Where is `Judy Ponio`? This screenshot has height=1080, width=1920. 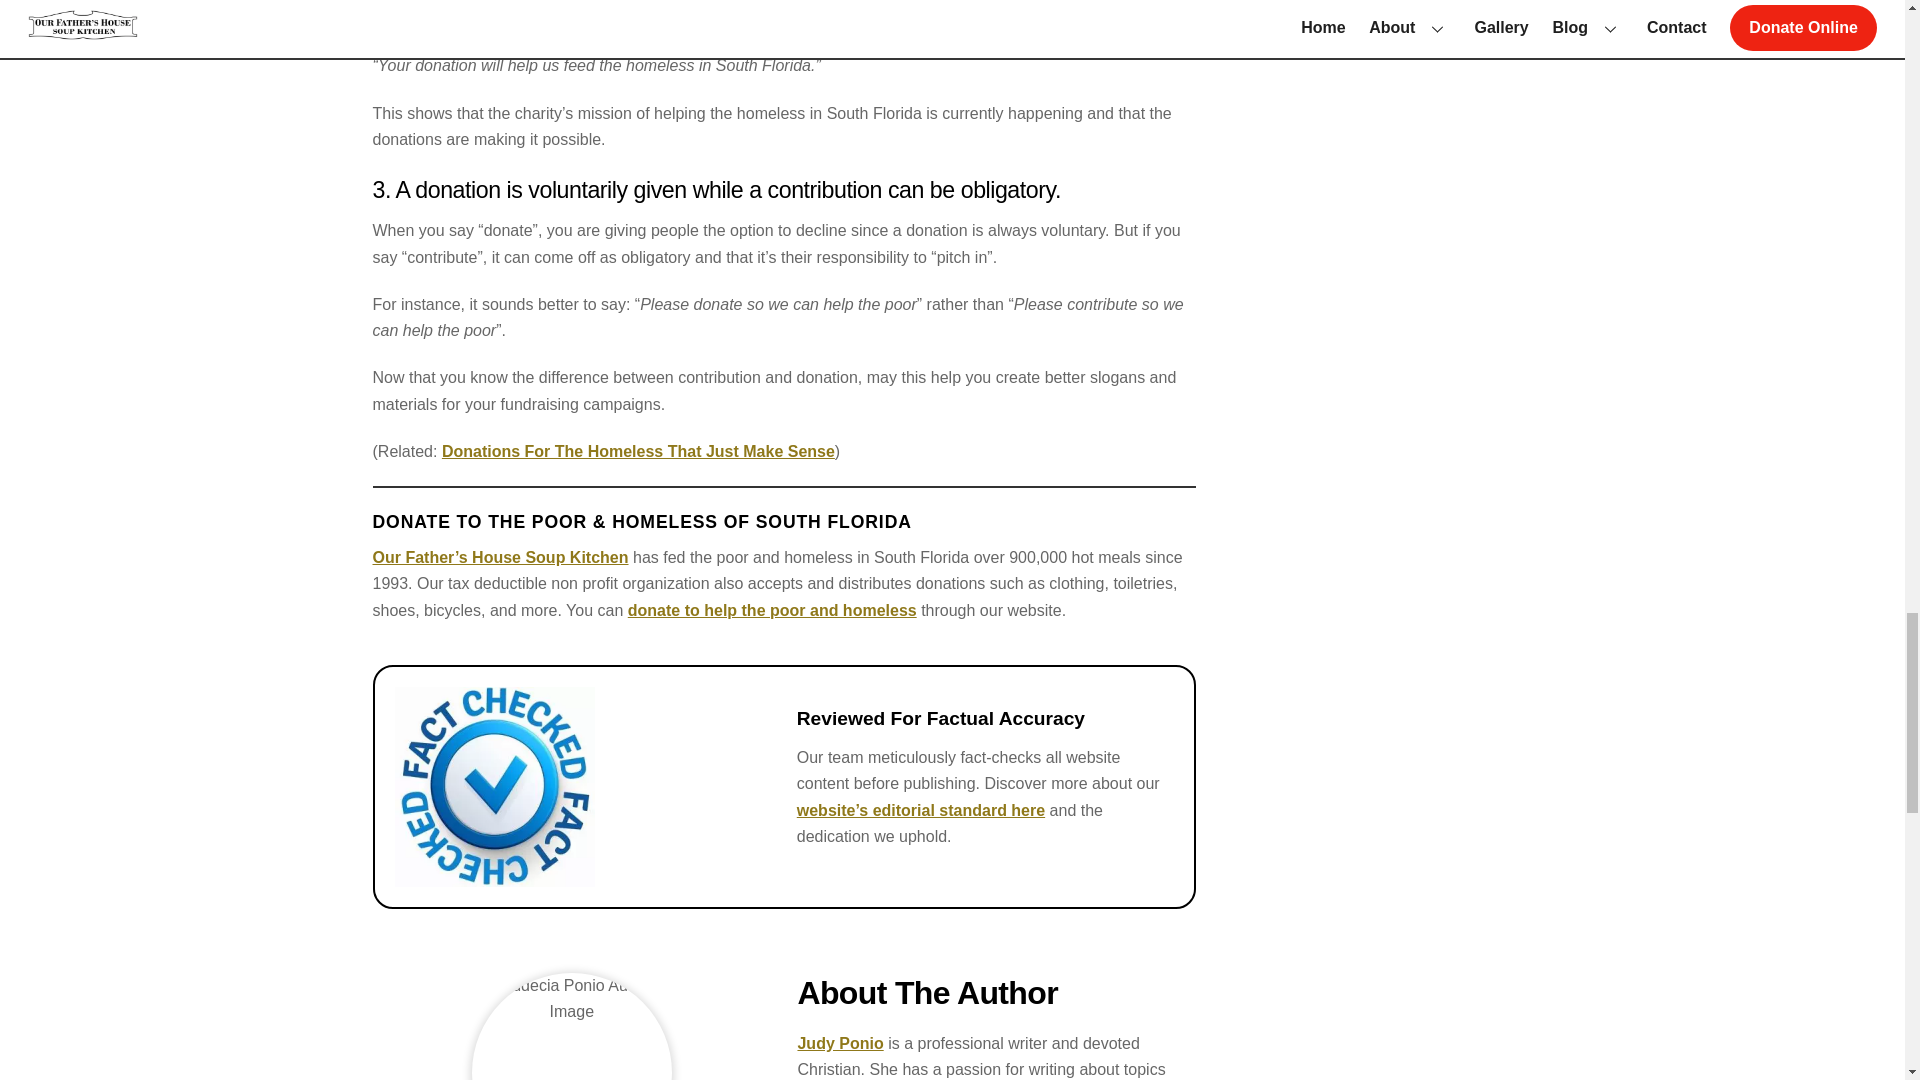 Judy Ponio is located at coordinates (840, 1042).